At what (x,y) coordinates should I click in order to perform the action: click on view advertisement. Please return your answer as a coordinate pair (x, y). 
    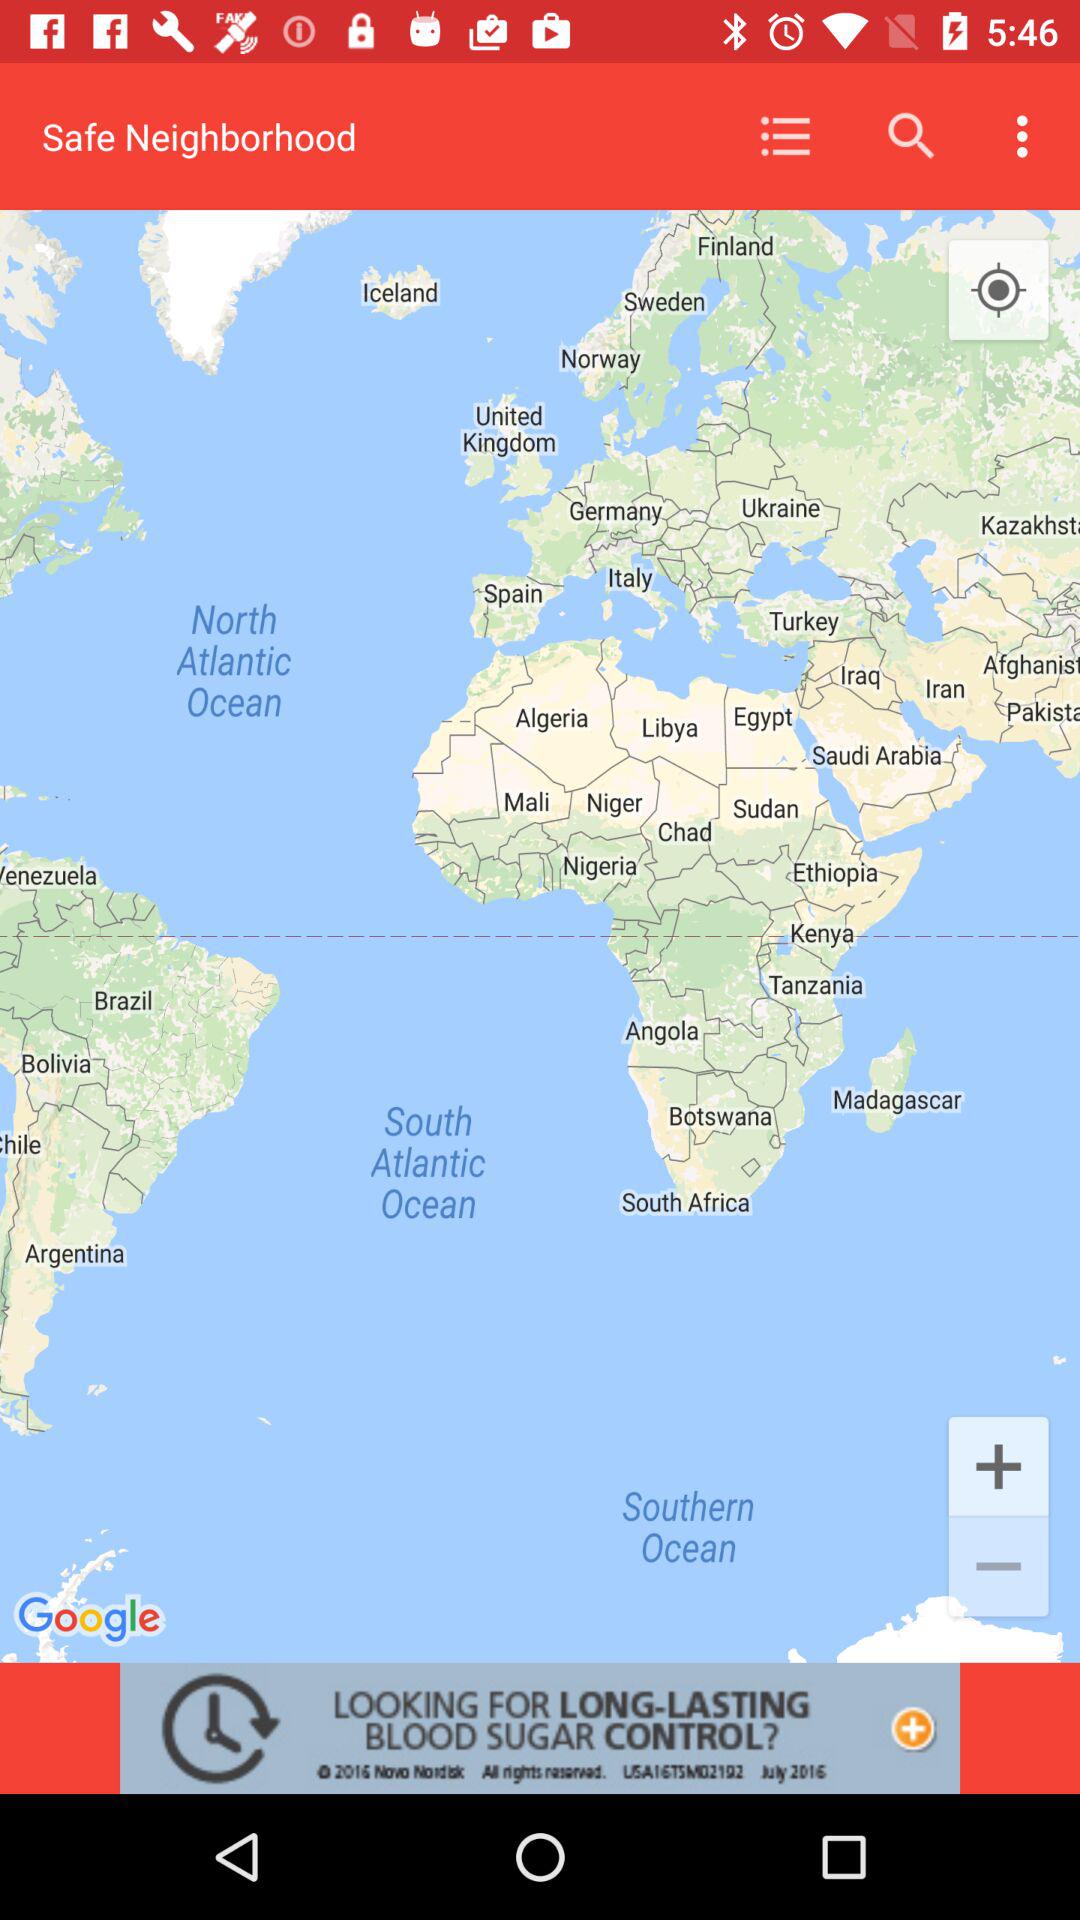
    Looking at the image, I should click on (540, 1728).